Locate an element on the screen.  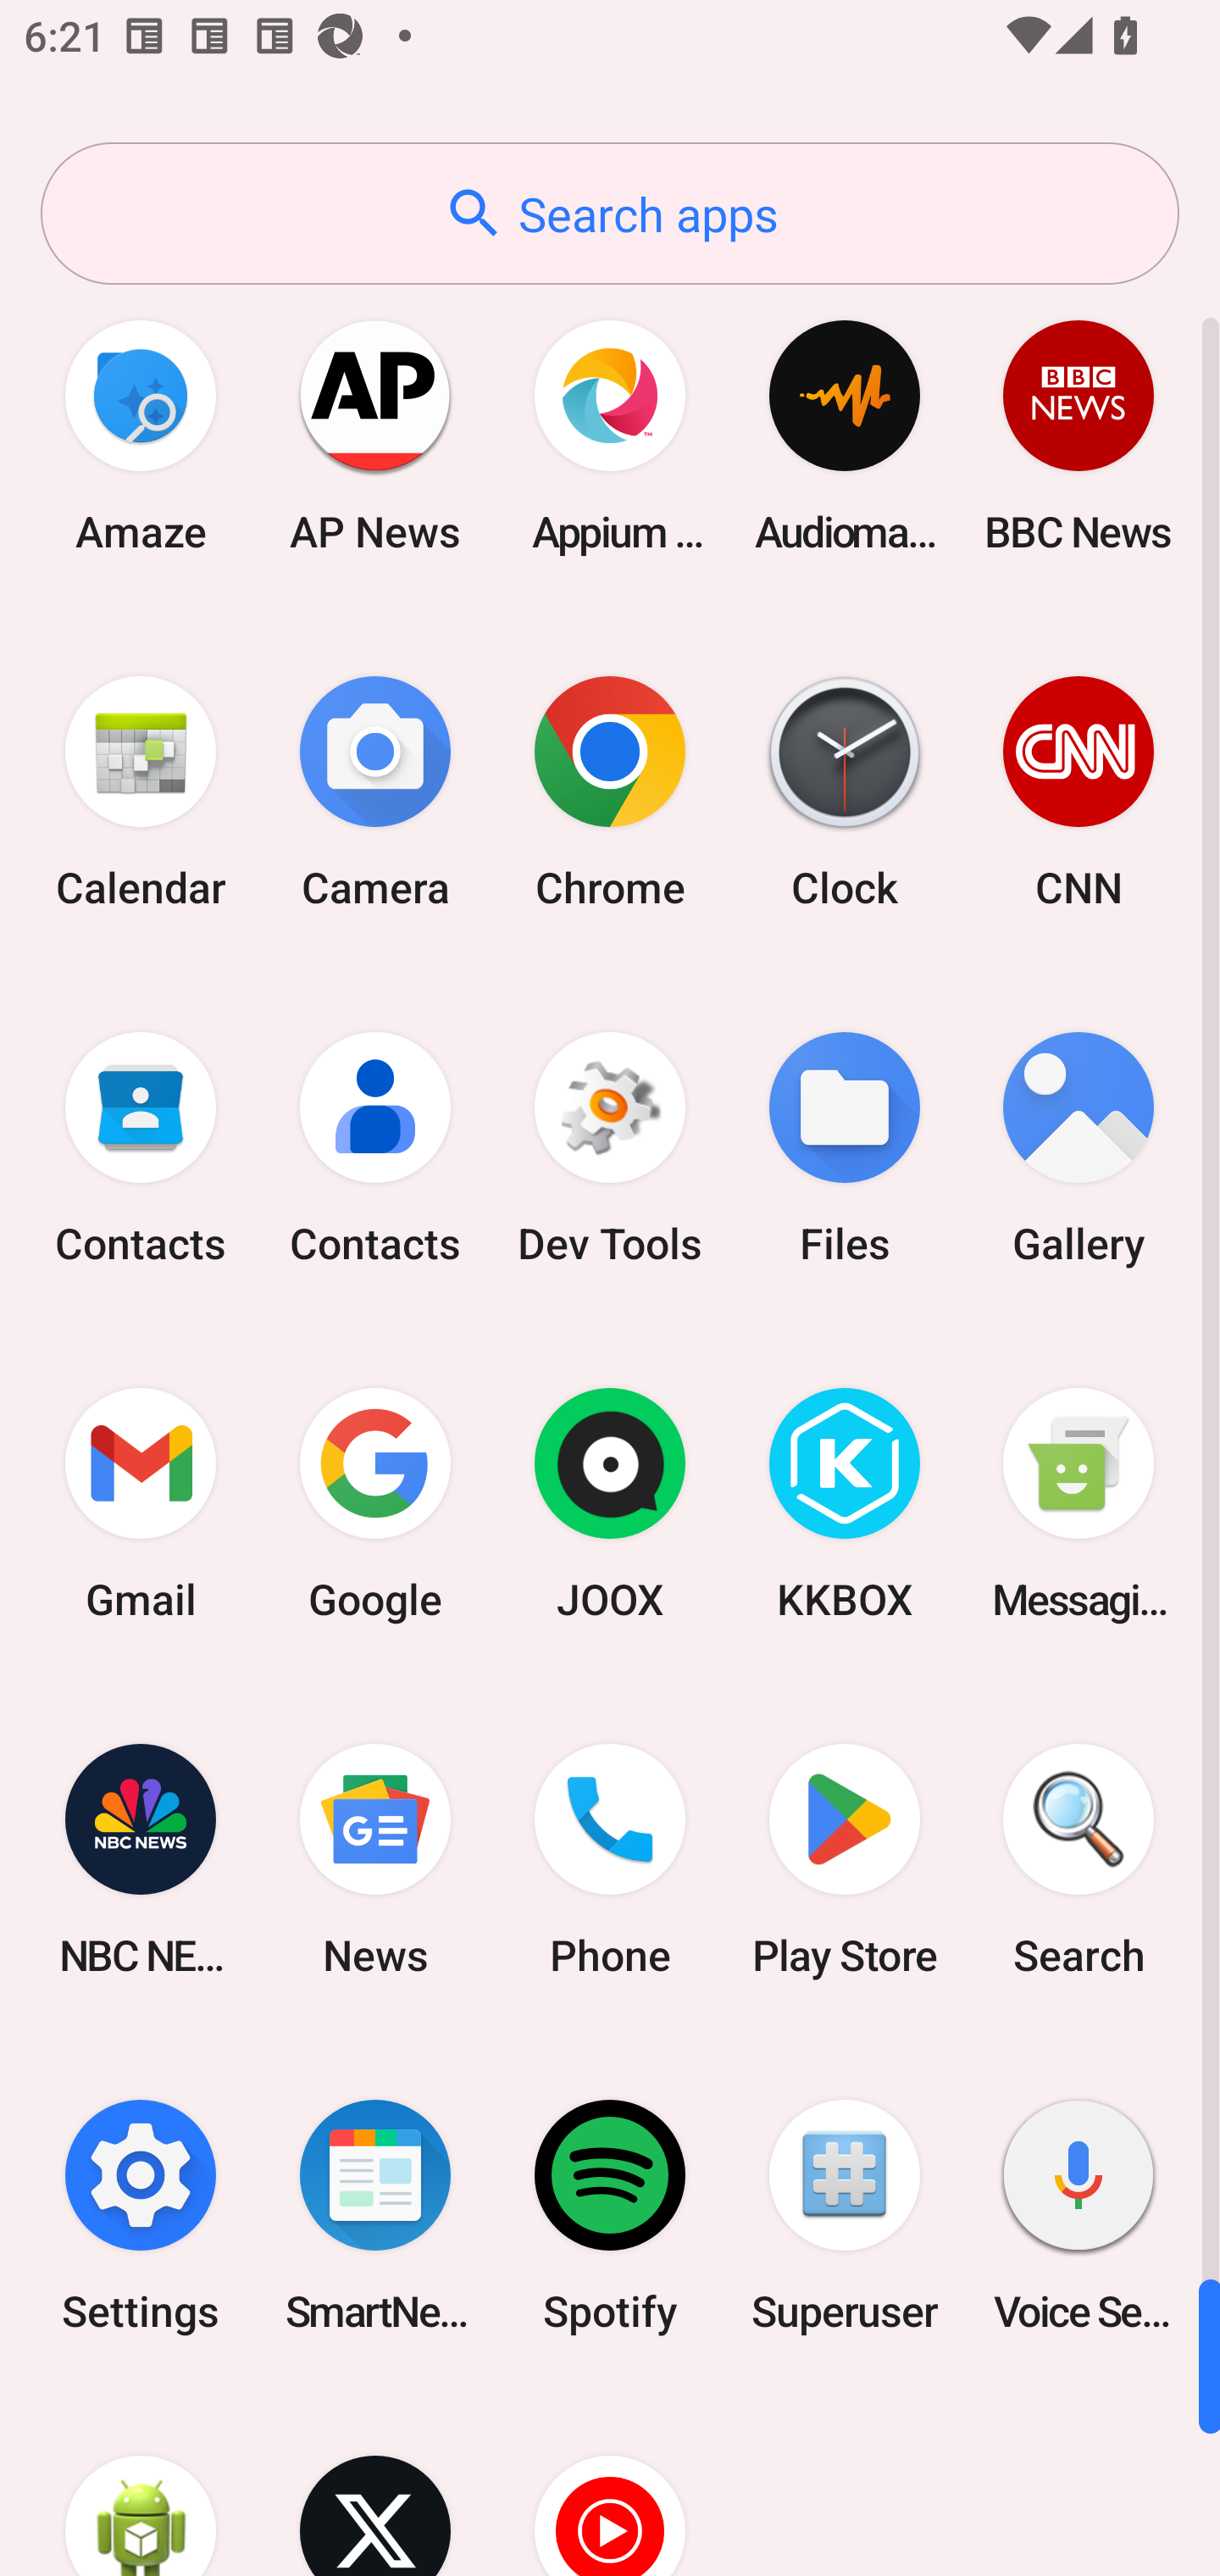
Calendar is located at coordinates (141, 791).